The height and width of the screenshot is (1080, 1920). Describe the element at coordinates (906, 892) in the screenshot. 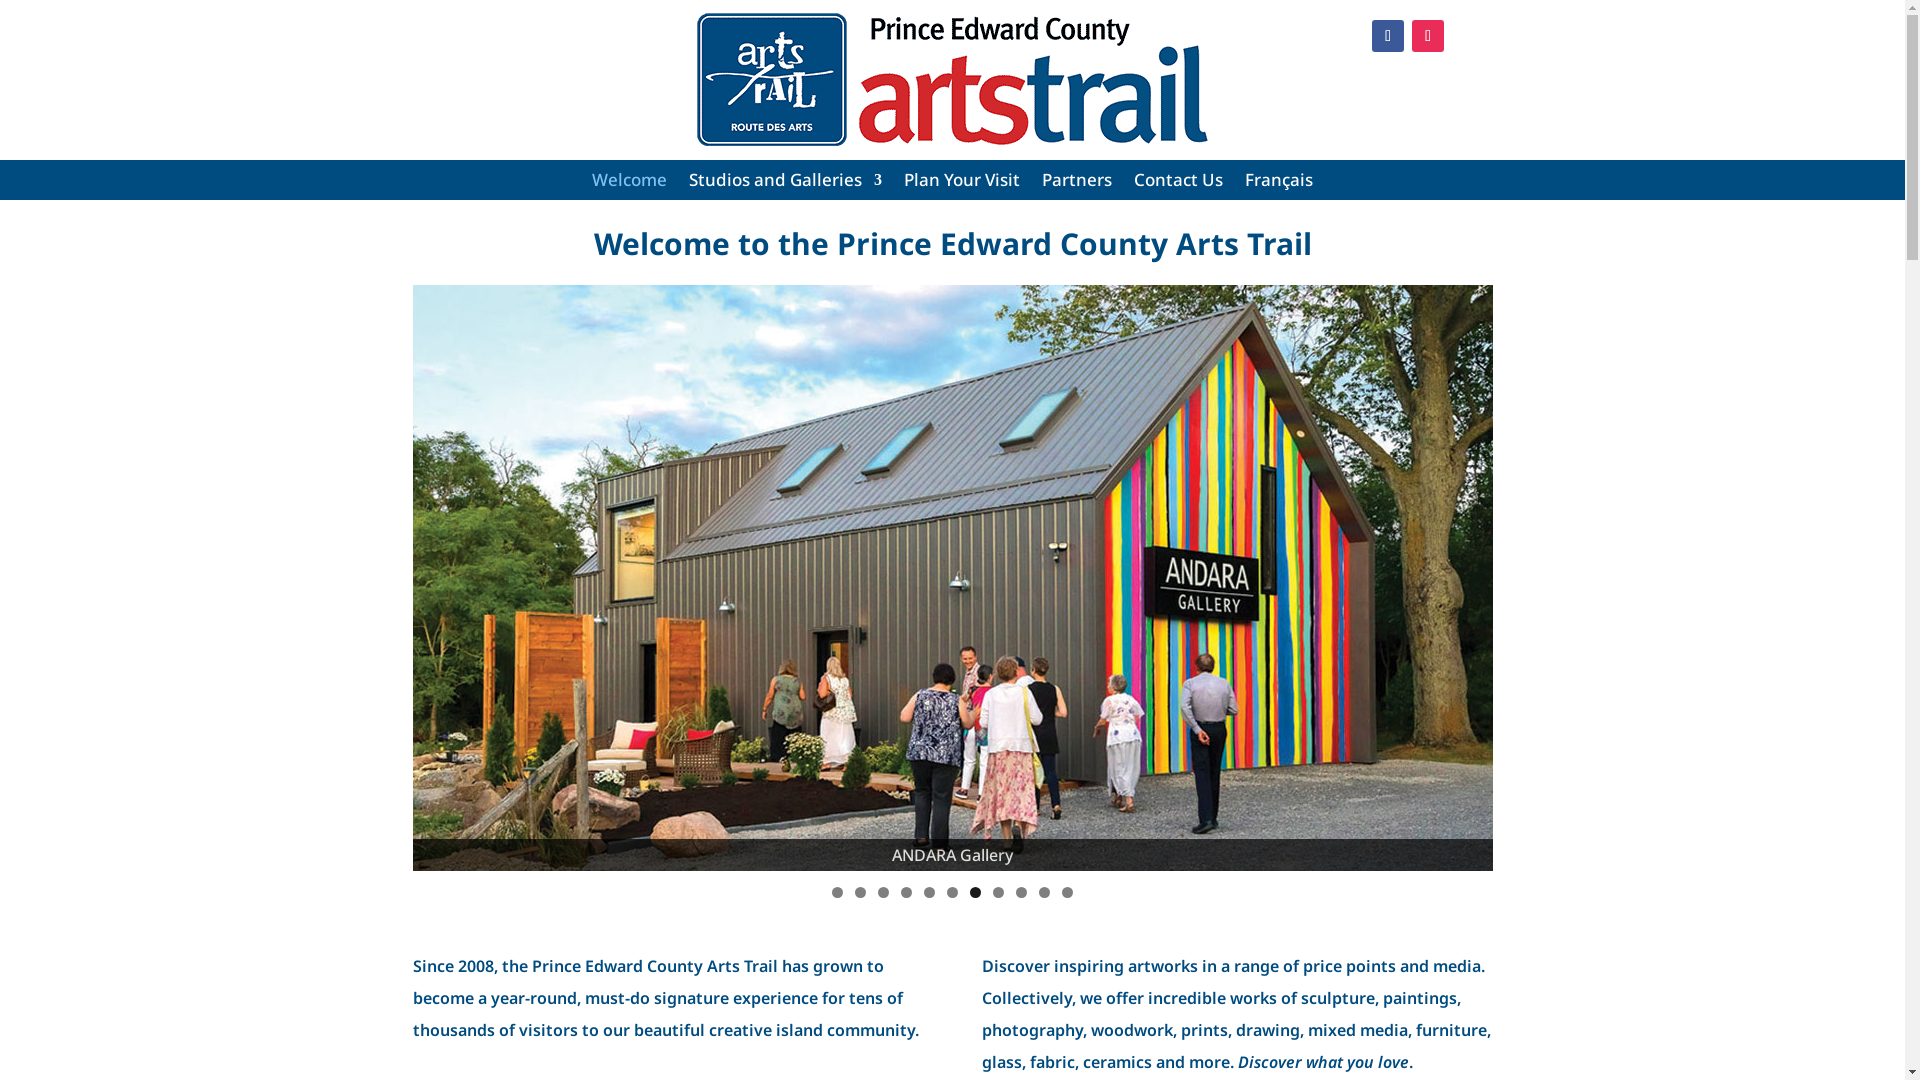

I see `4` at that location.